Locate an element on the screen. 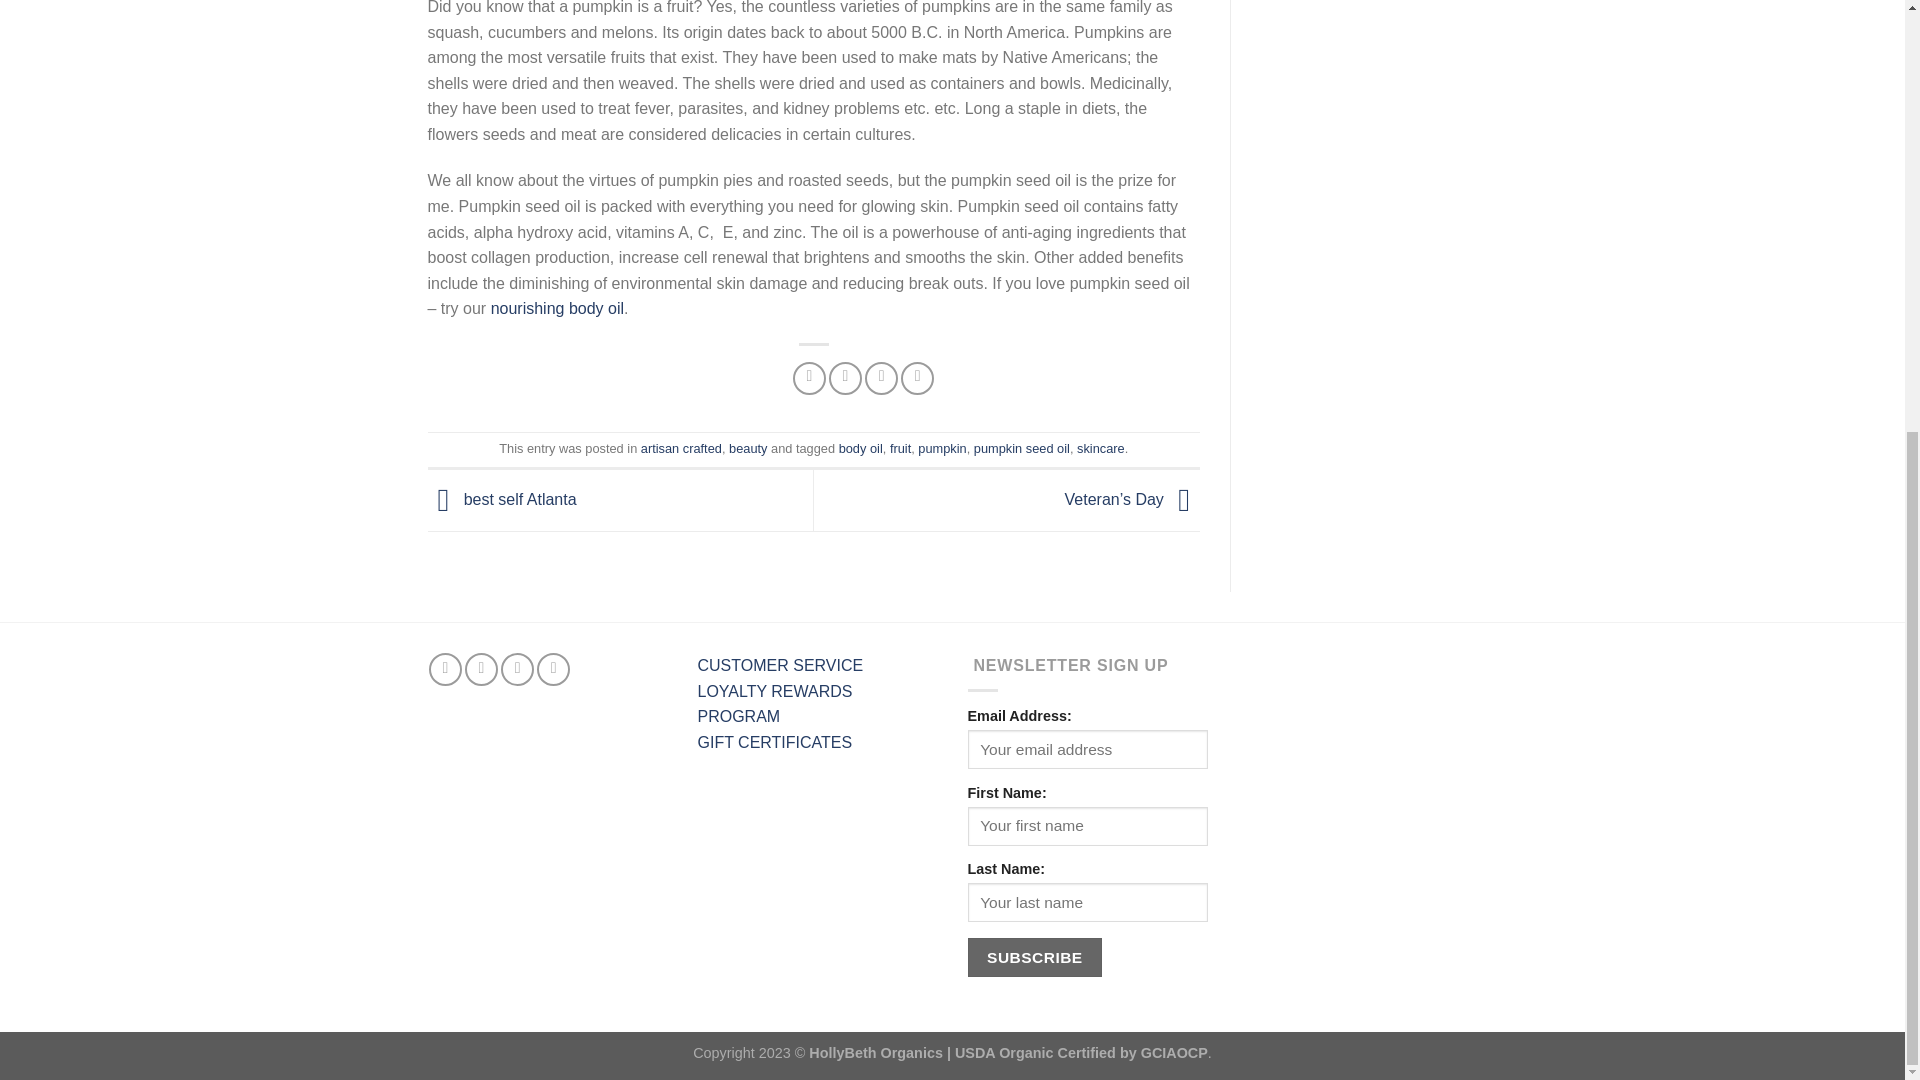  Subscribe is located at coordinates (1034, 958).